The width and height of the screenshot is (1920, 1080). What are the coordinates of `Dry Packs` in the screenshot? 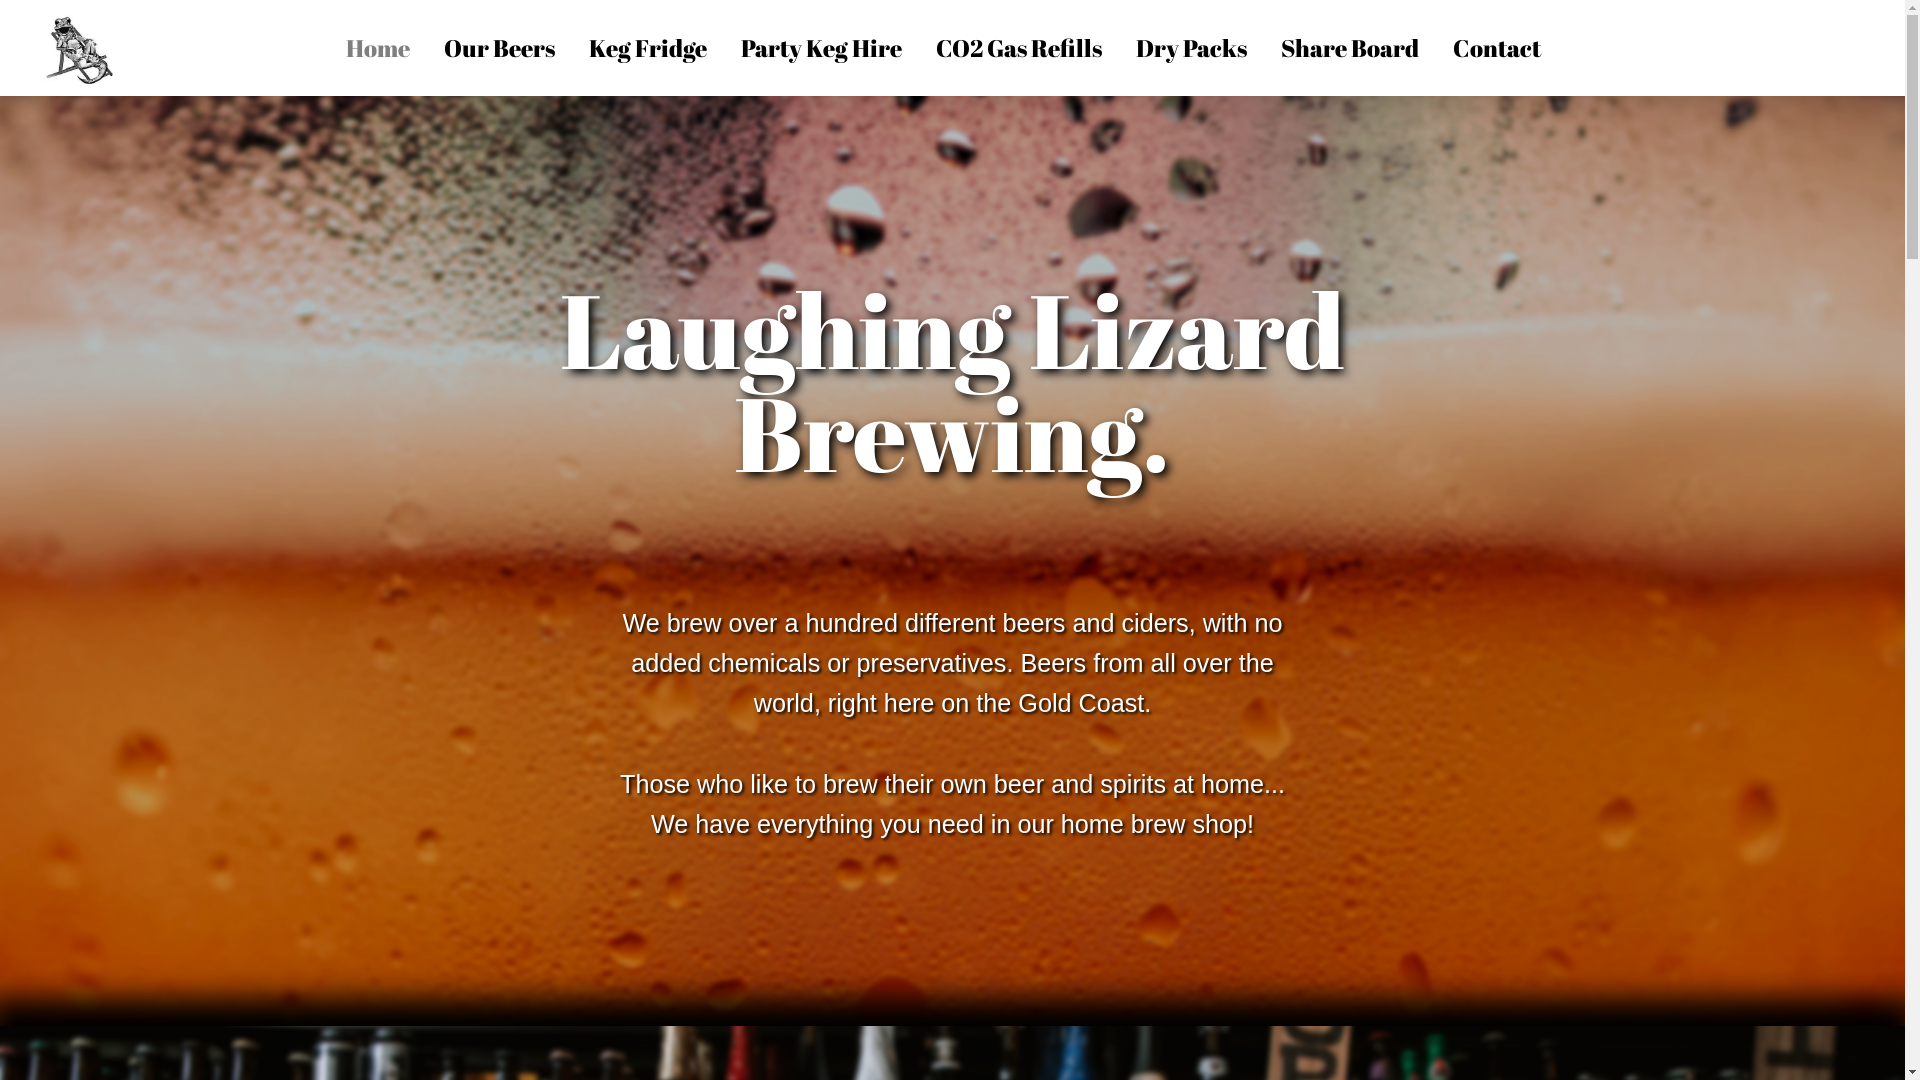 It's located at (1192, 48).